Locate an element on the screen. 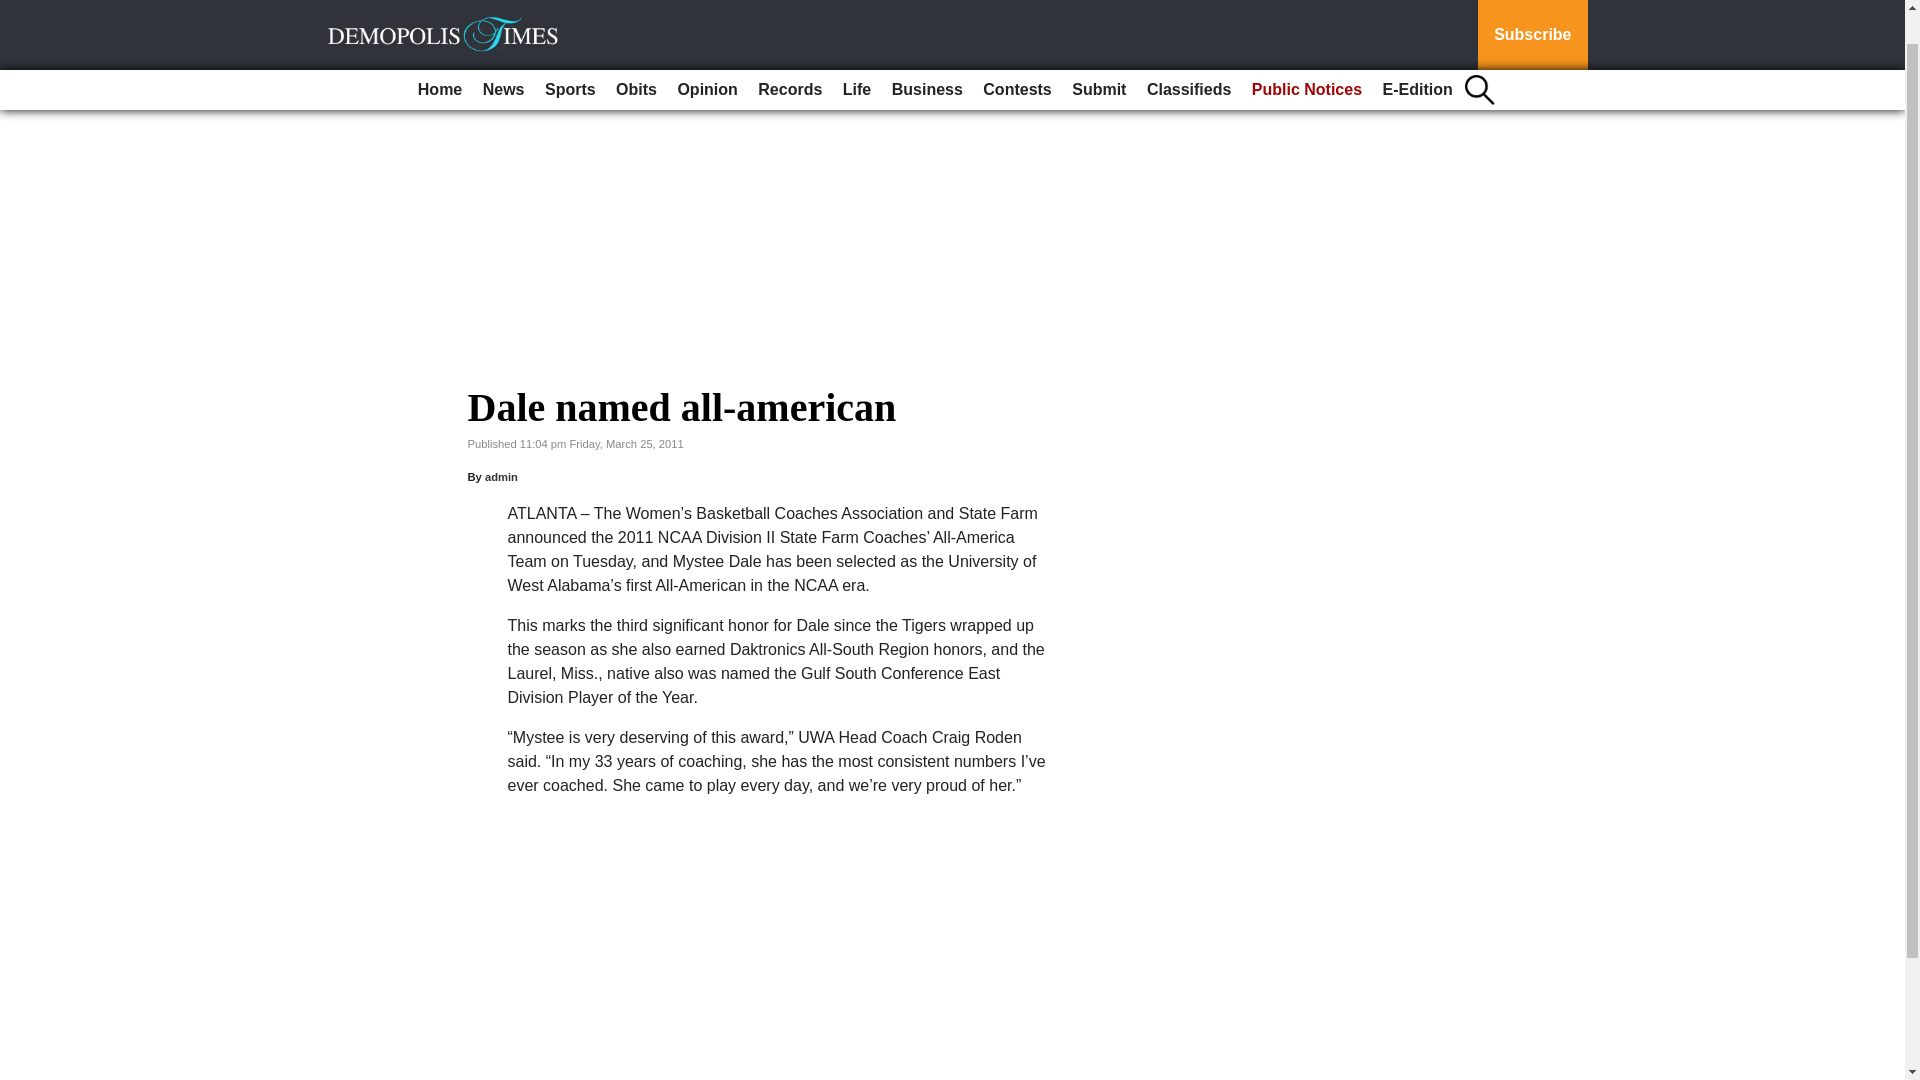 This screenshot has width=1920, height=1080. admin is located at coordinates (502, 476).